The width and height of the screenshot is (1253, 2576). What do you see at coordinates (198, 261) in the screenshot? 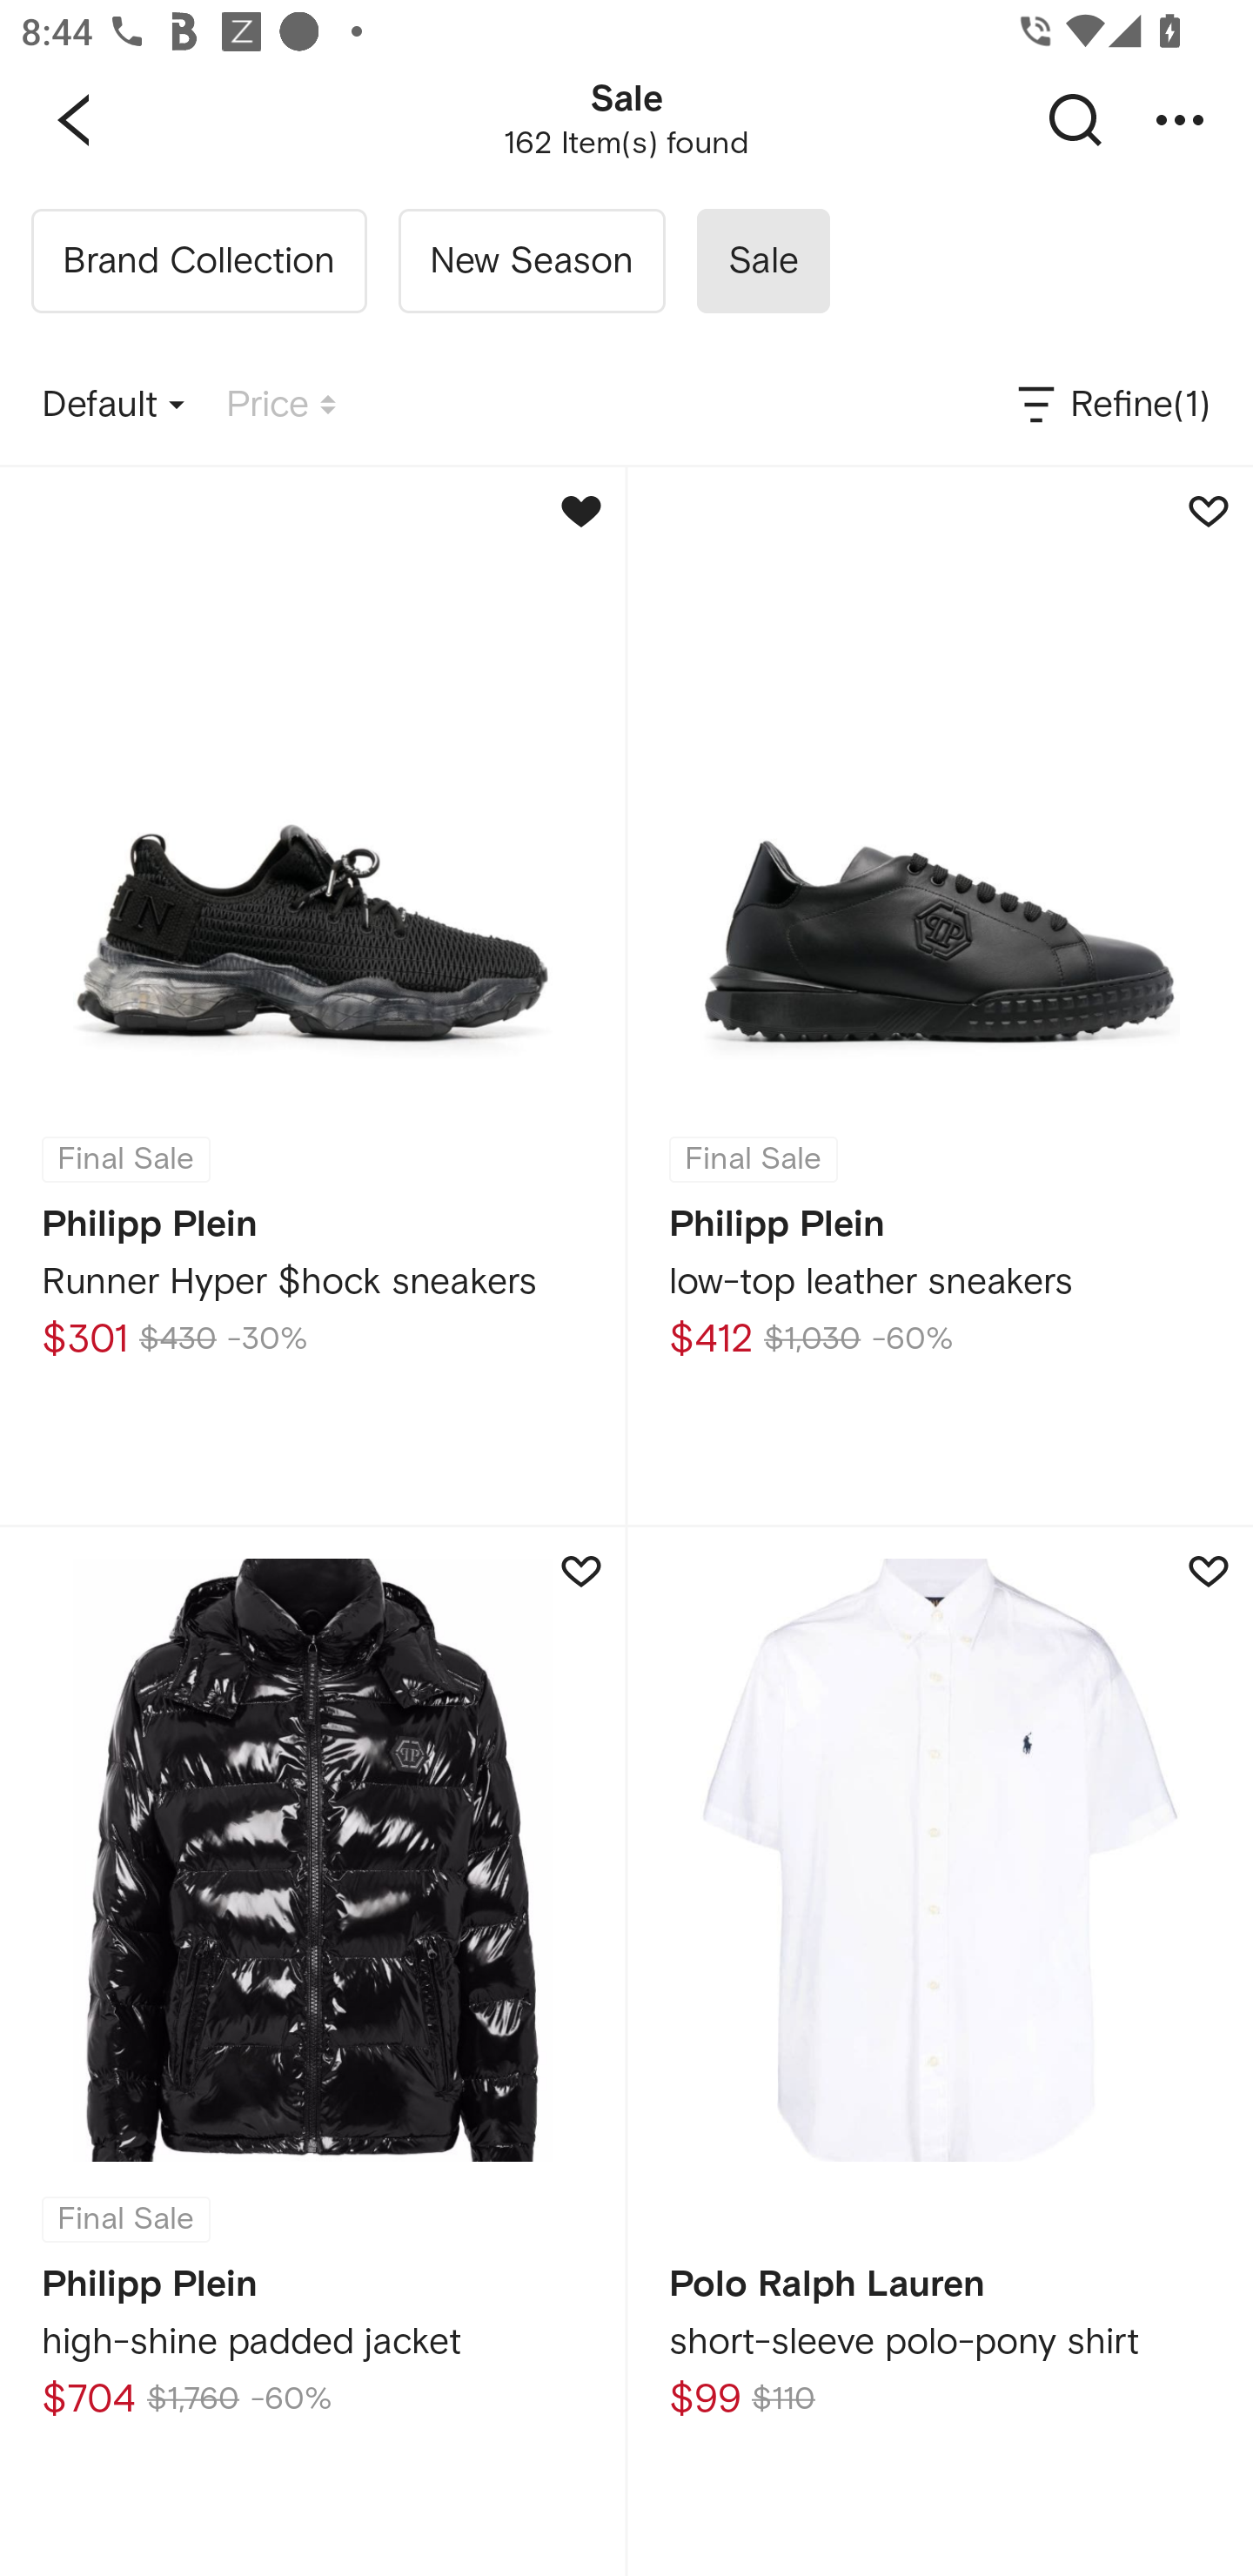
I see `Brand Collection` at bounding box center [198, 261].